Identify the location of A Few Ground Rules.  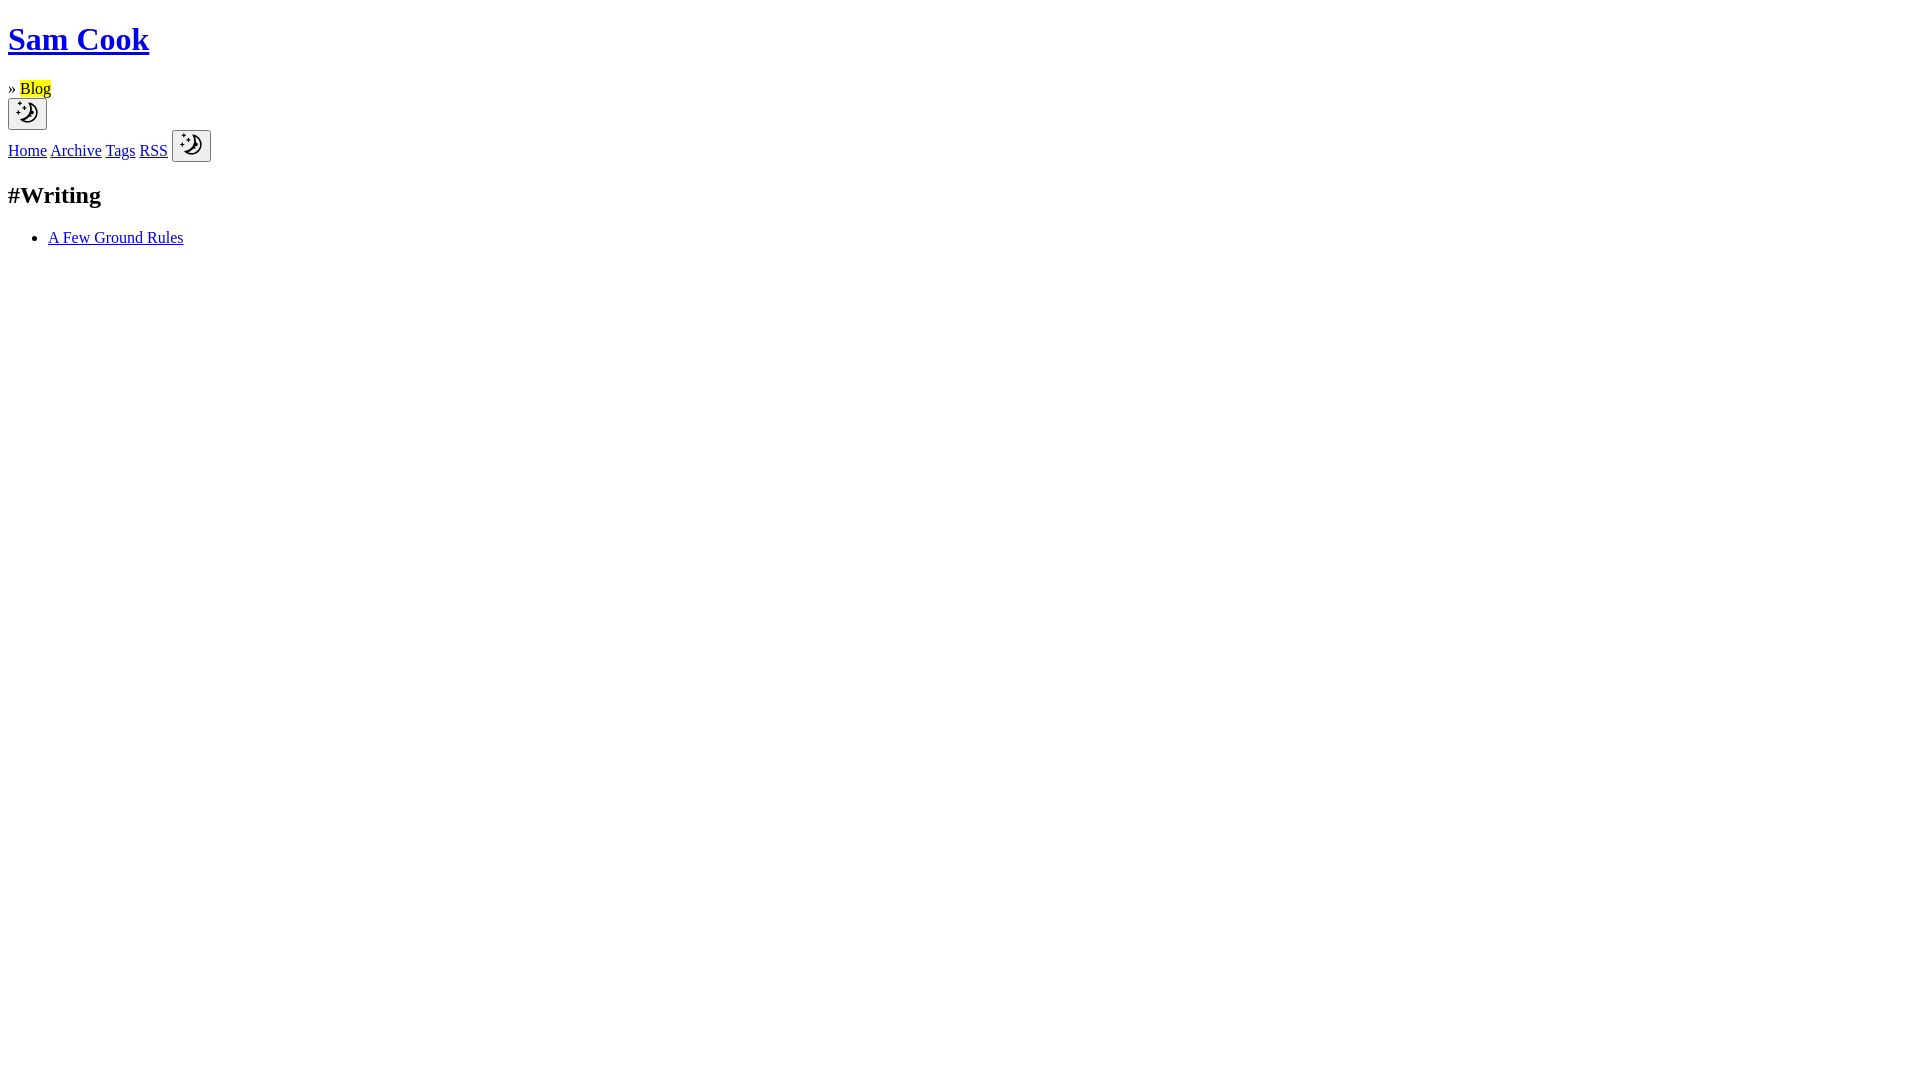
(116, 238).